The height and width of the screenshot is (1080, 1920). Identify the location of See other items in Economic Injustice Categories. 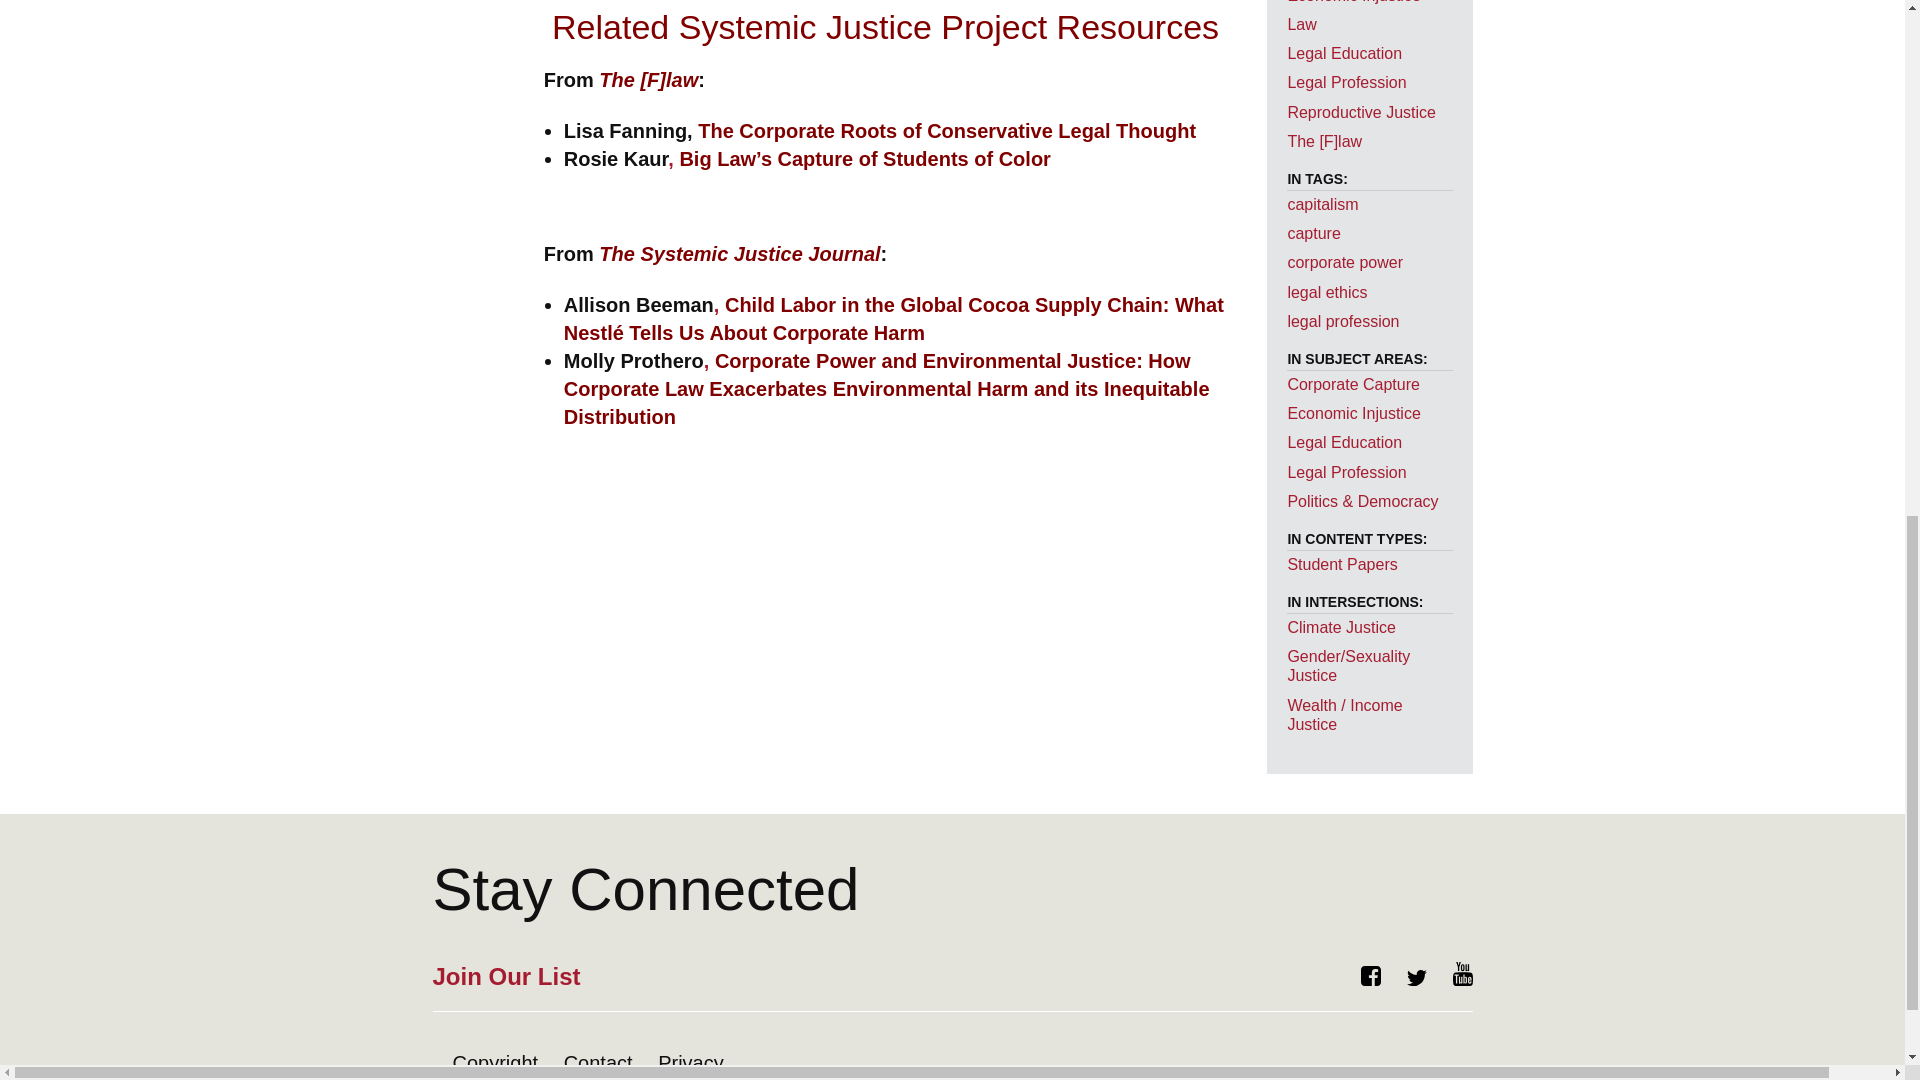
(1353, 2).